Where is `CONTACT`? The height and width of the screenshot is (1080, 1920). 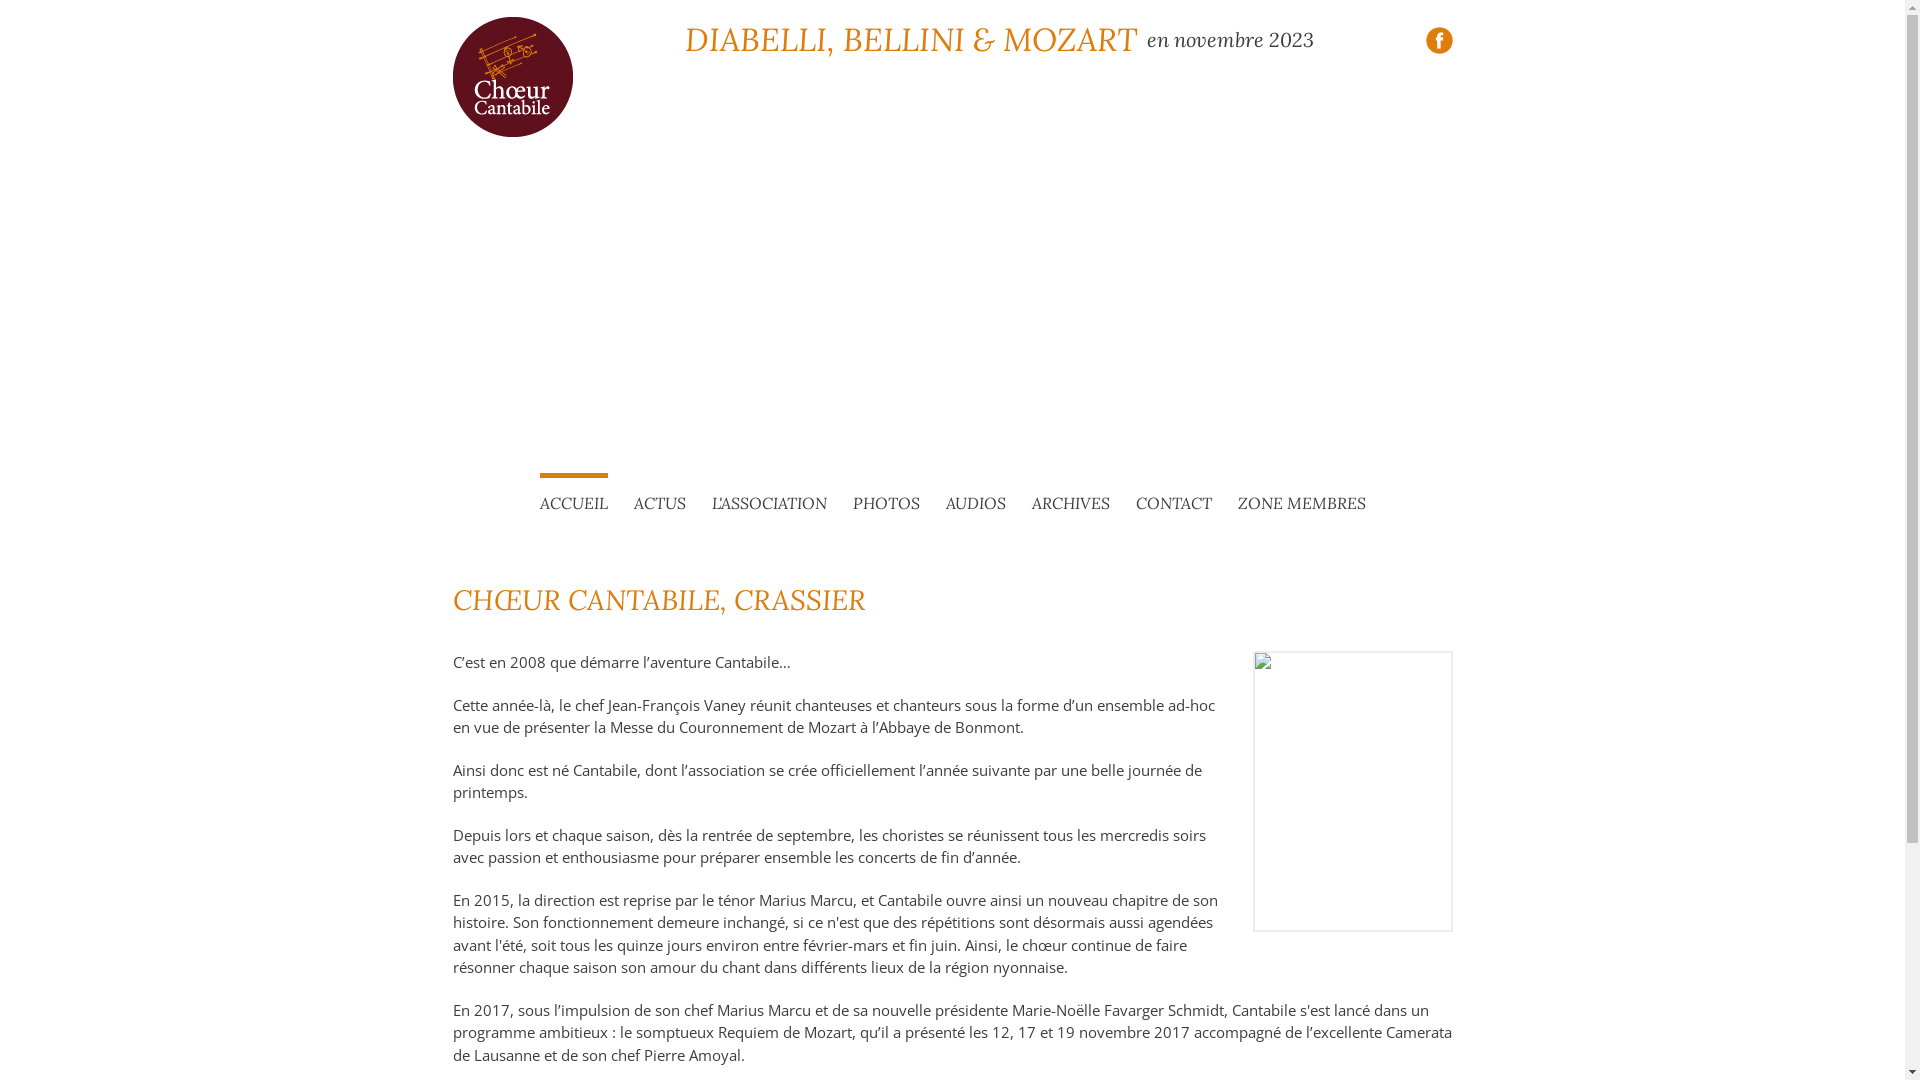
CONTACT is located at coordinates (1174, 504).